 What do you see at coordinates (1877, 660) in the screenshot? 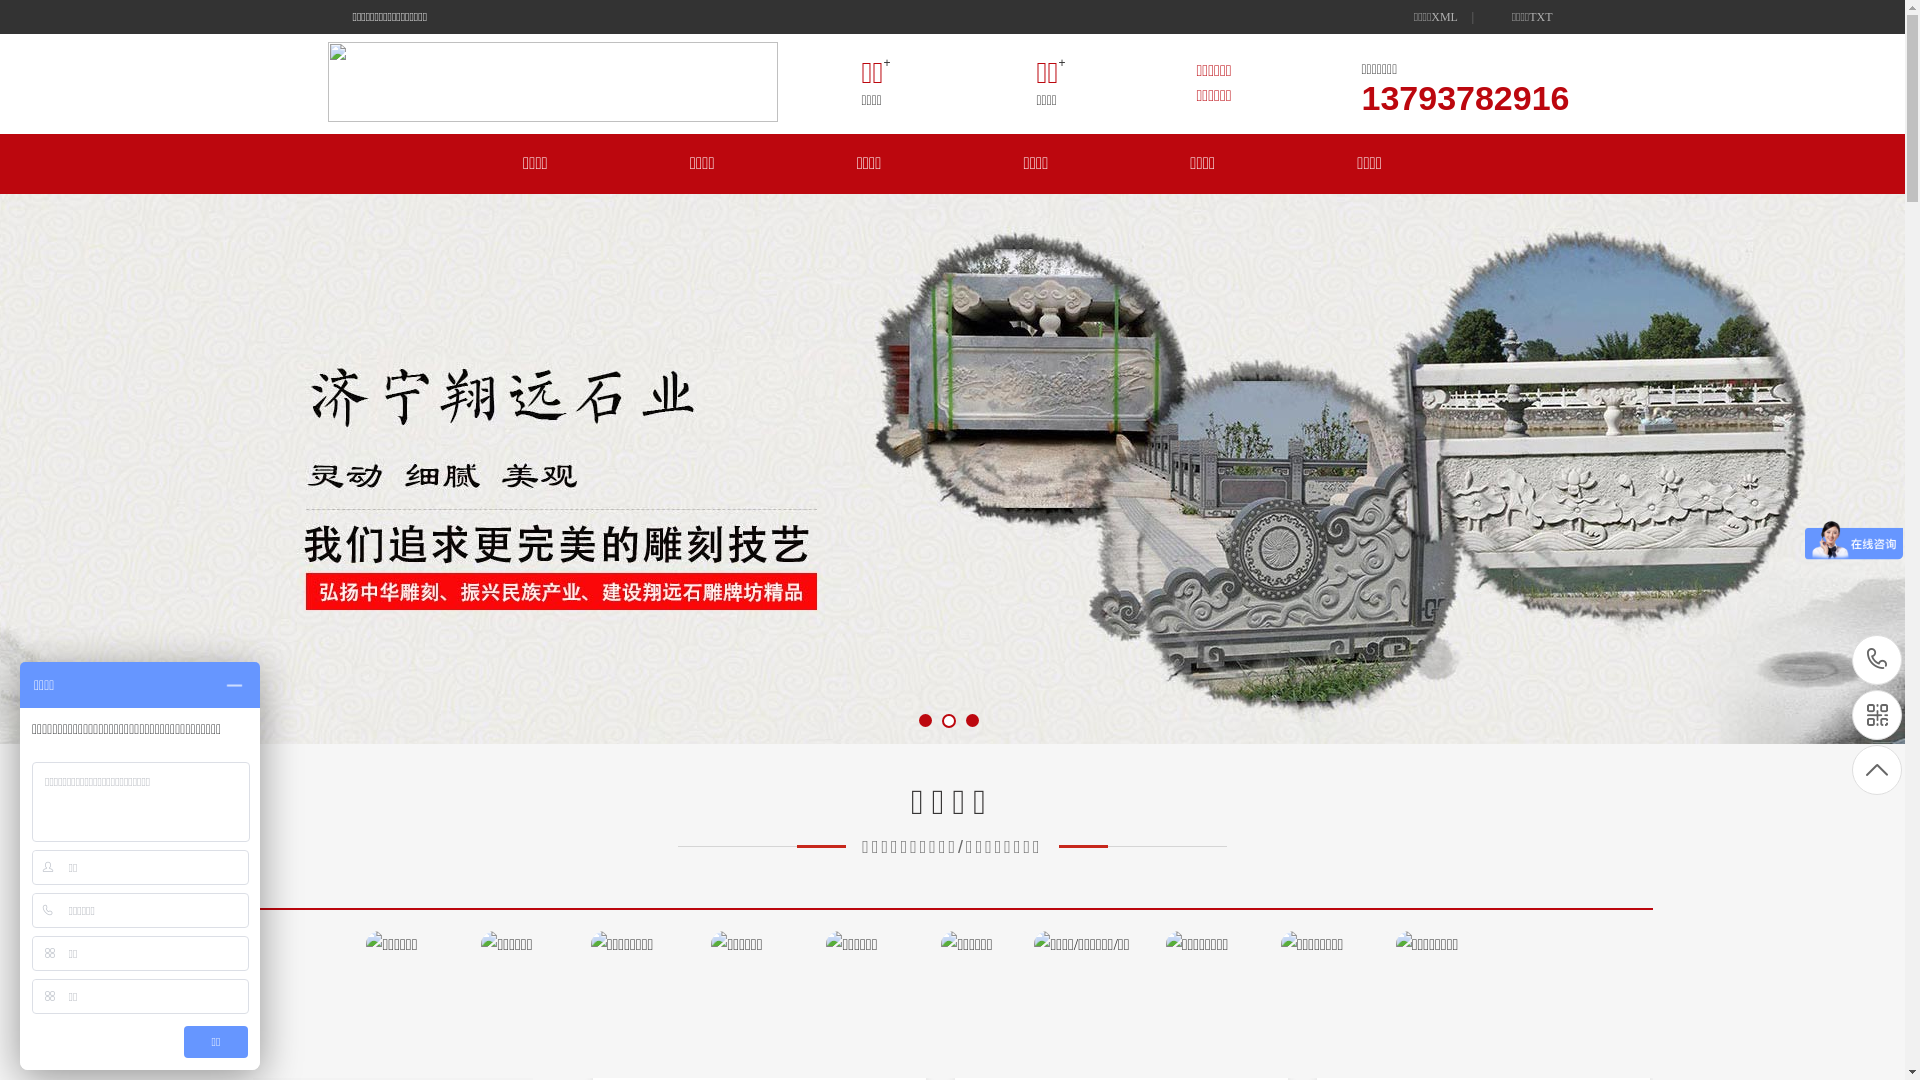
I see `tel` at bounding box center [1877, 660].